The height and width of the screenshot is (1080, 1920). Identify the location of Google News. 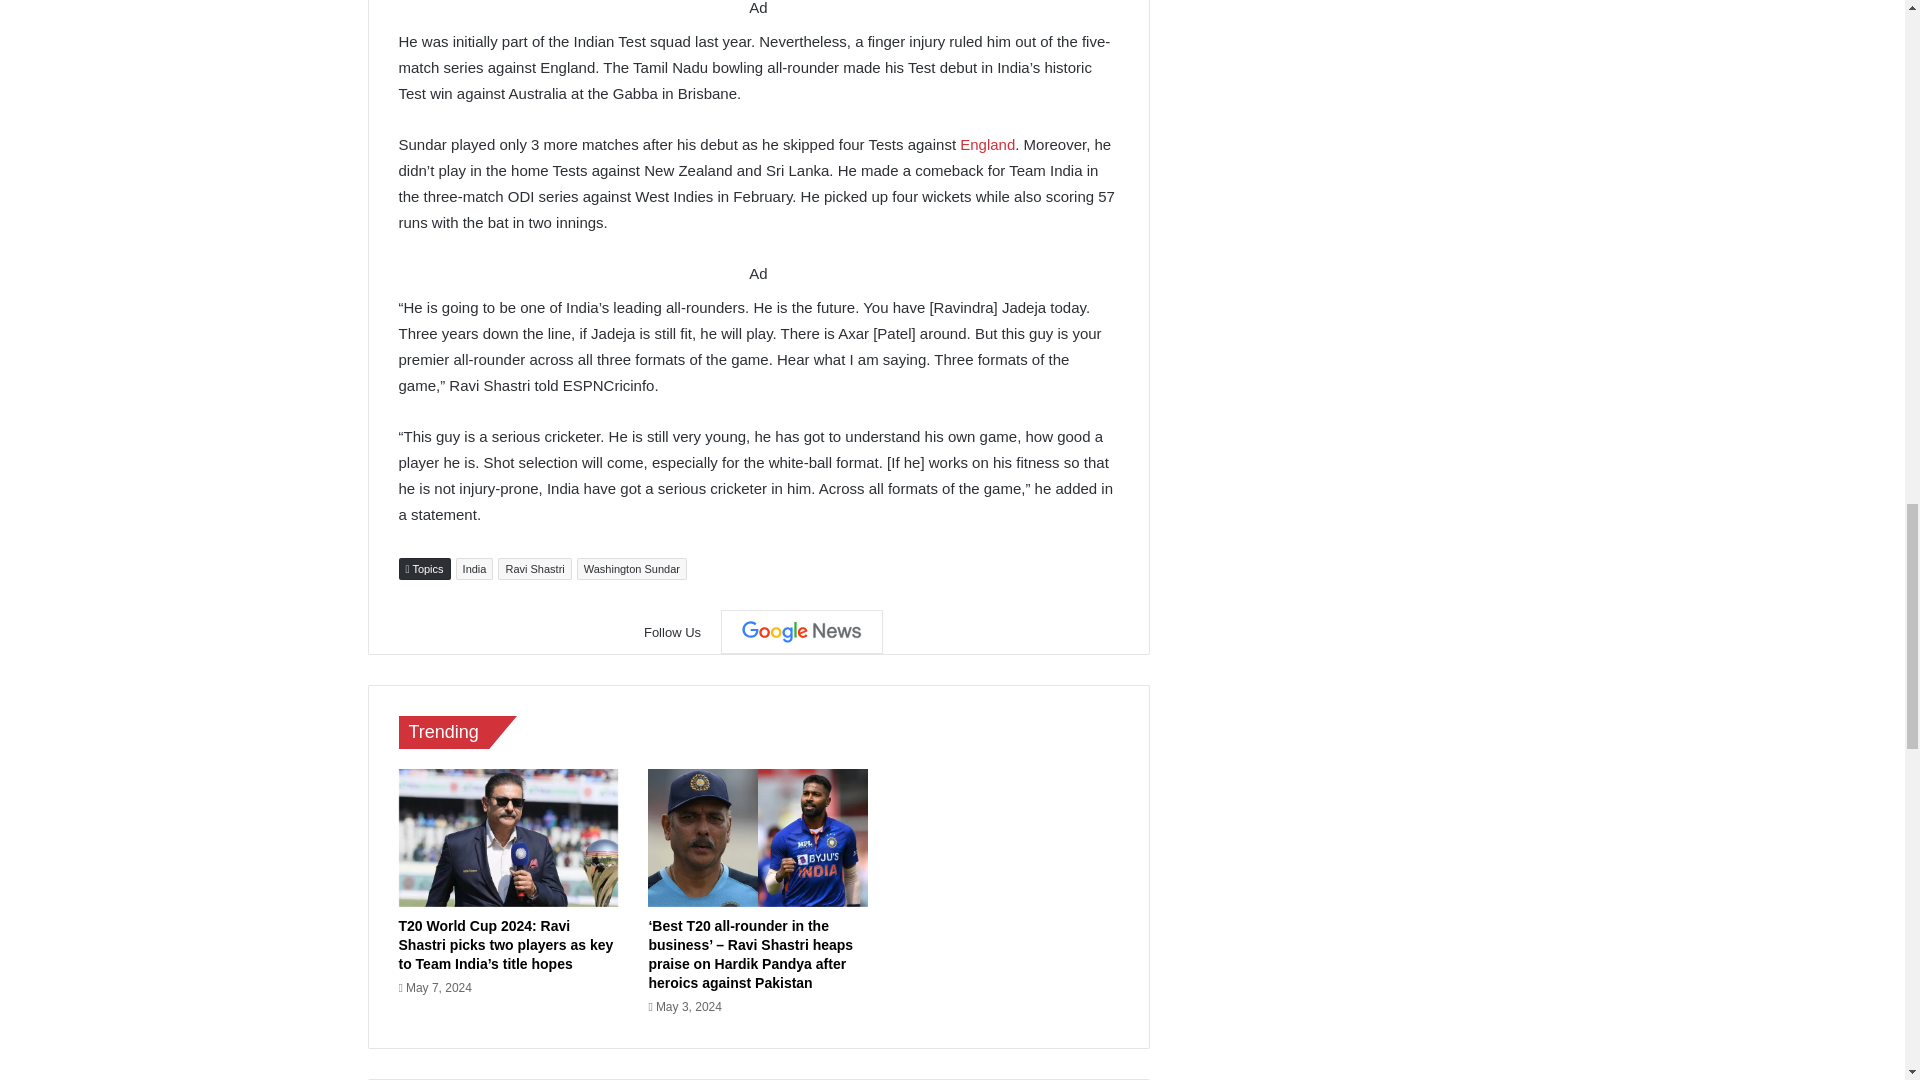
(802, 632).